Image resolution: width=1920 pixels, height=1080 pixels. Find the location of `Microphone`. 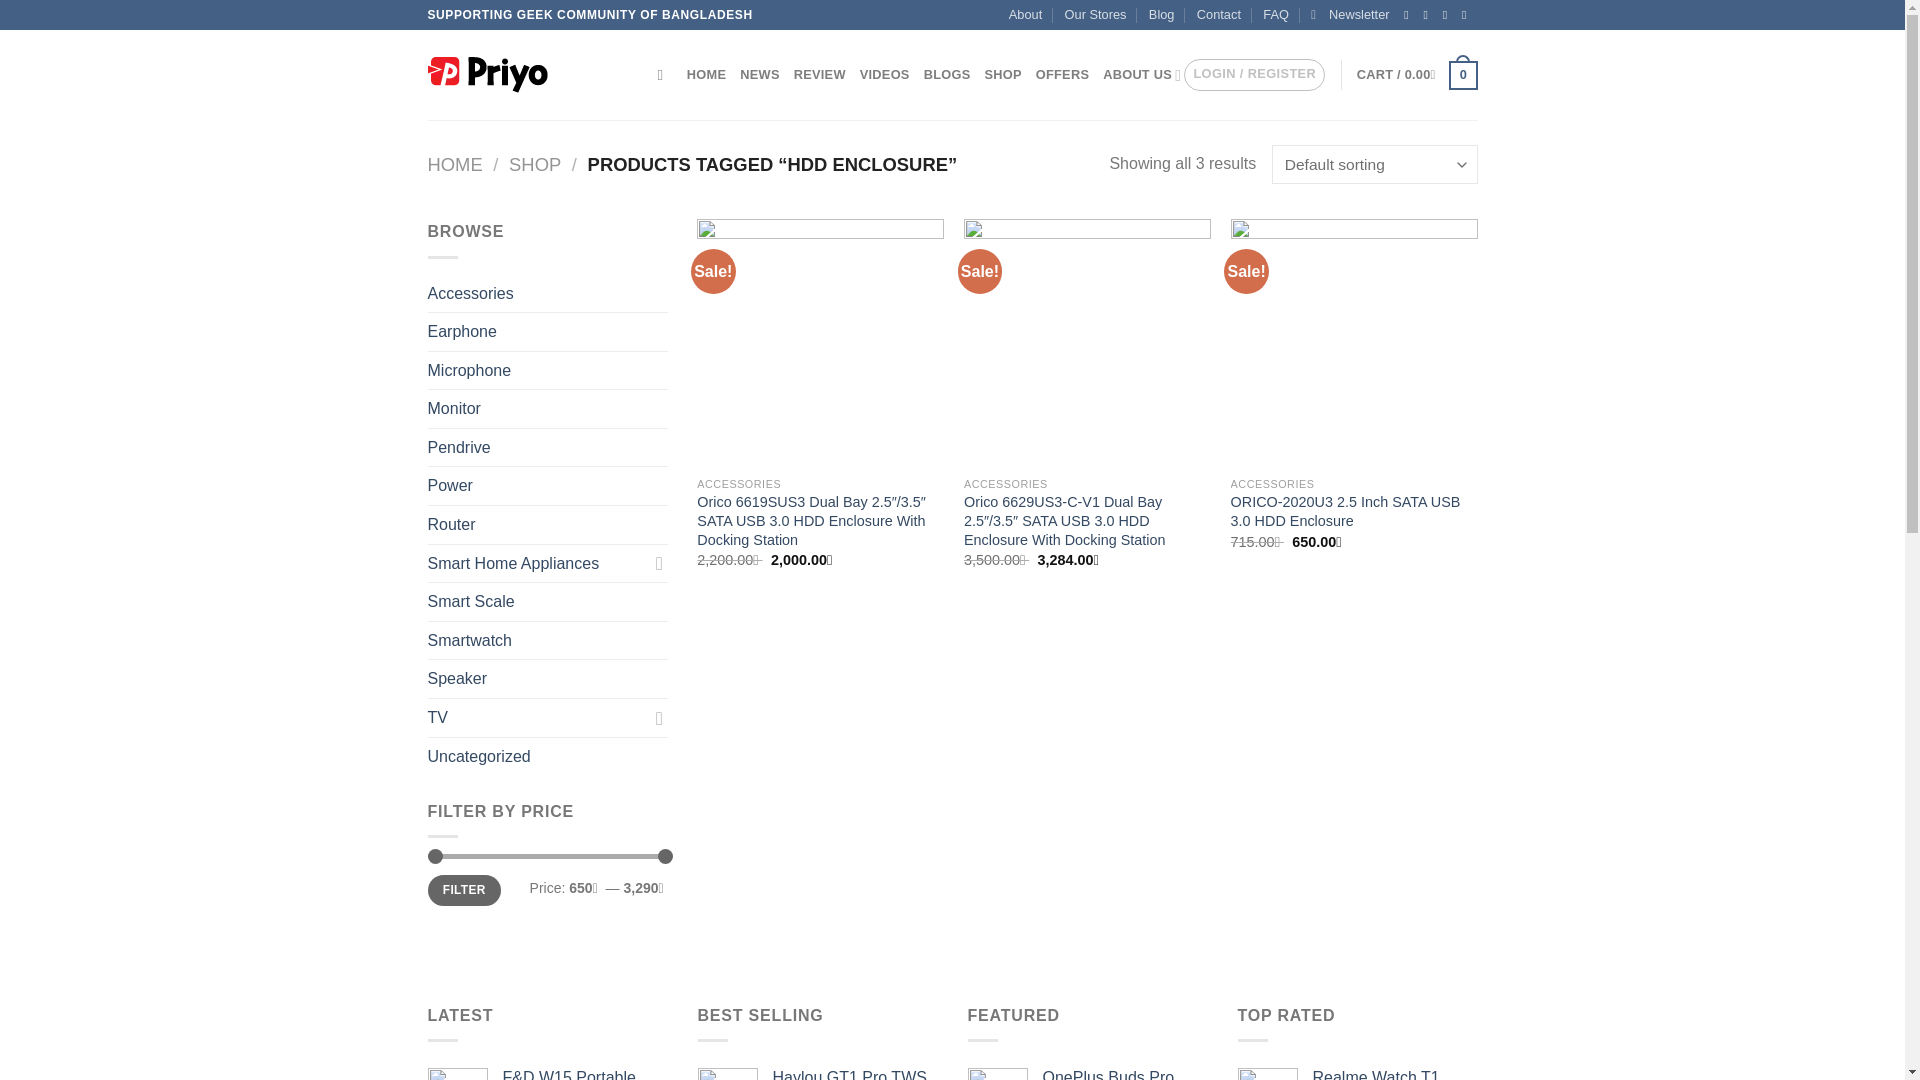

Microphone is located at coordinates (548, 370).